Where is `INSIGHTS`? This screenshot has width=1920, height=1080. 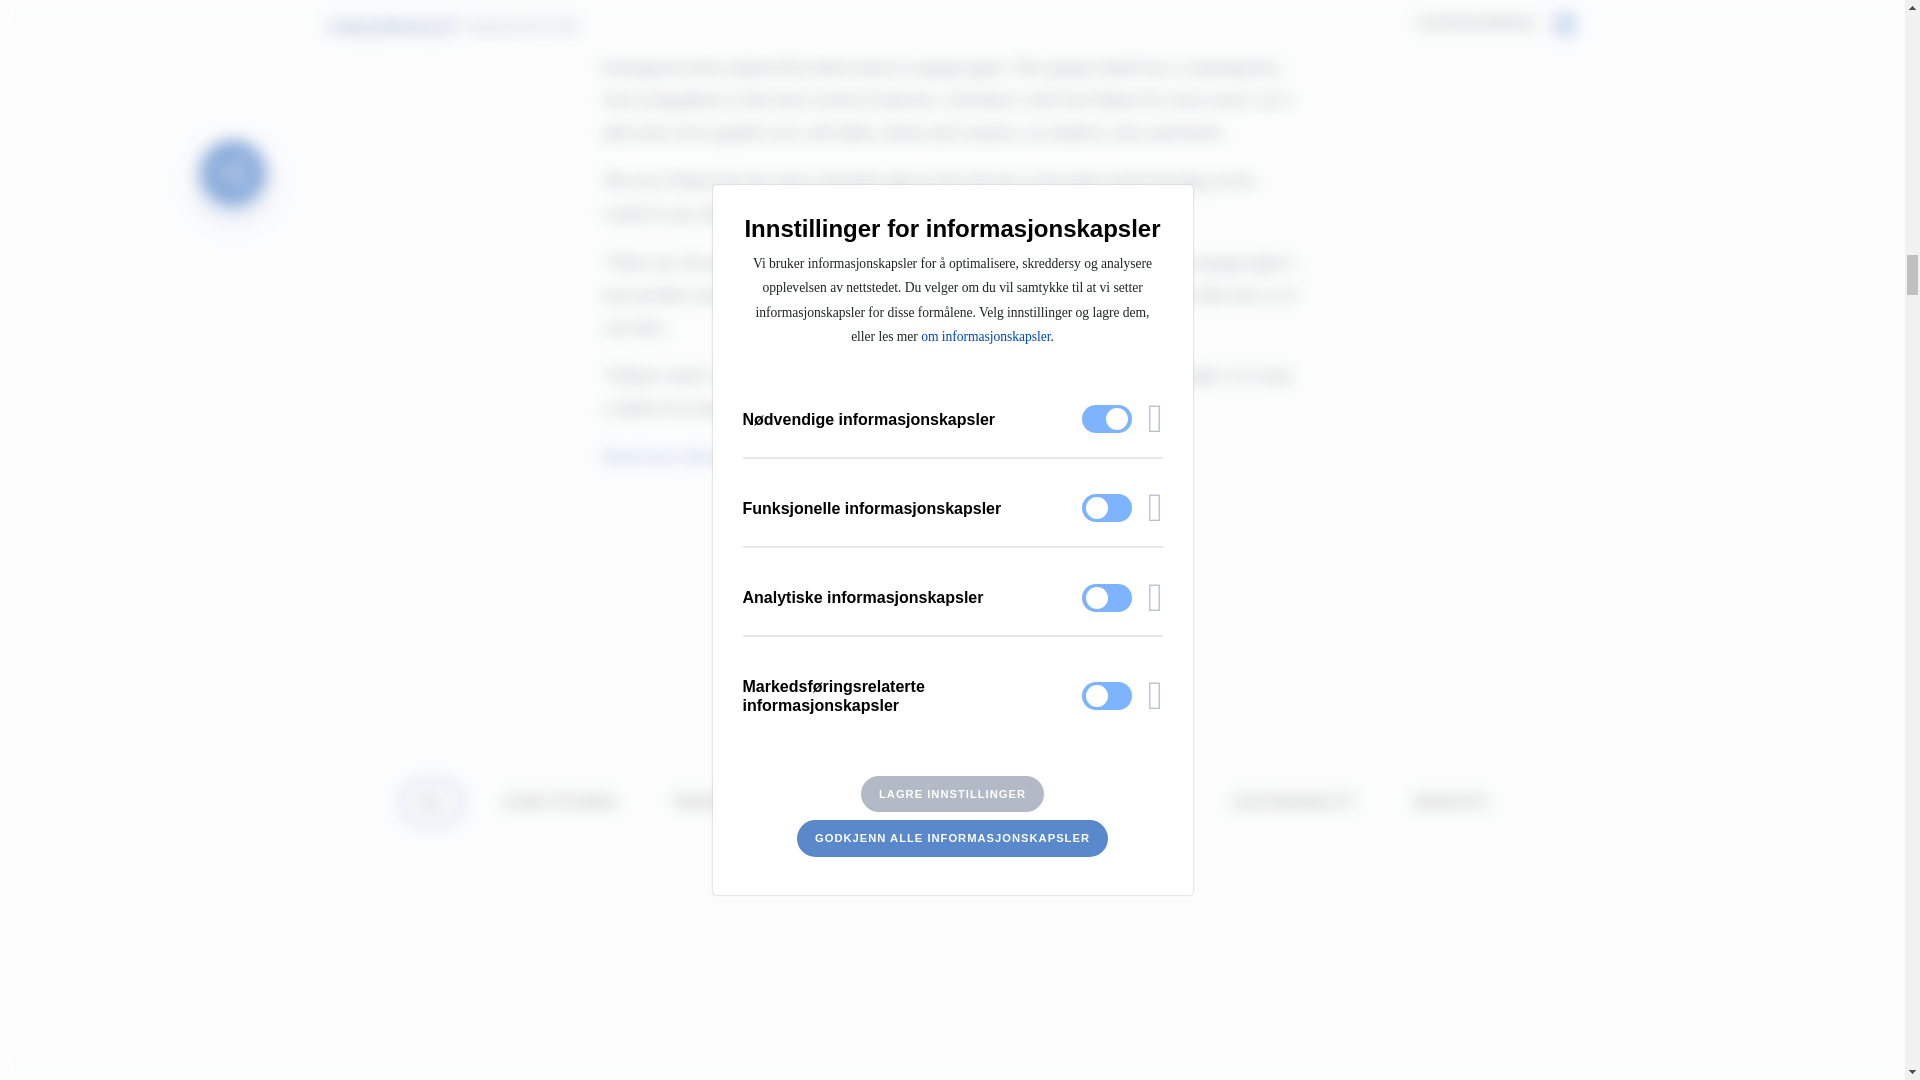 INSIGHTS is located at coordinates (1450, 802).